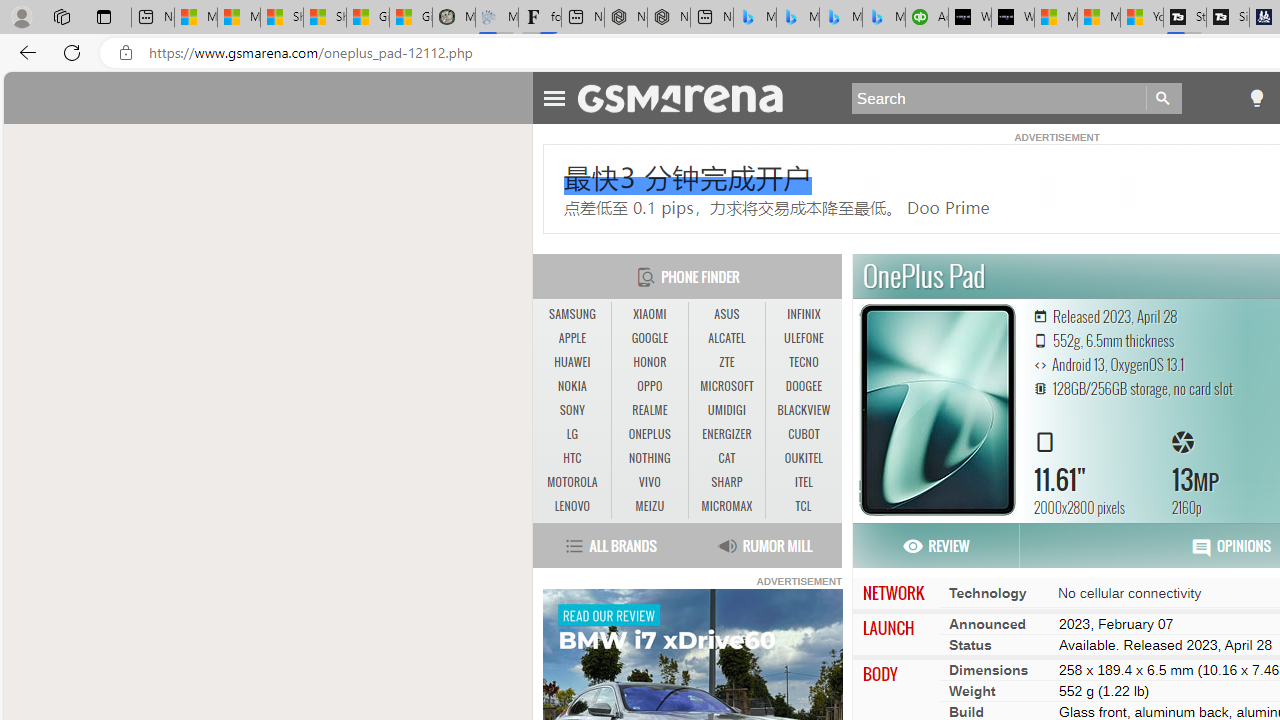  What do you see at coordinates (650, 483) in the screenshot?
I see `VIVO` at bounding box center [650, 483].